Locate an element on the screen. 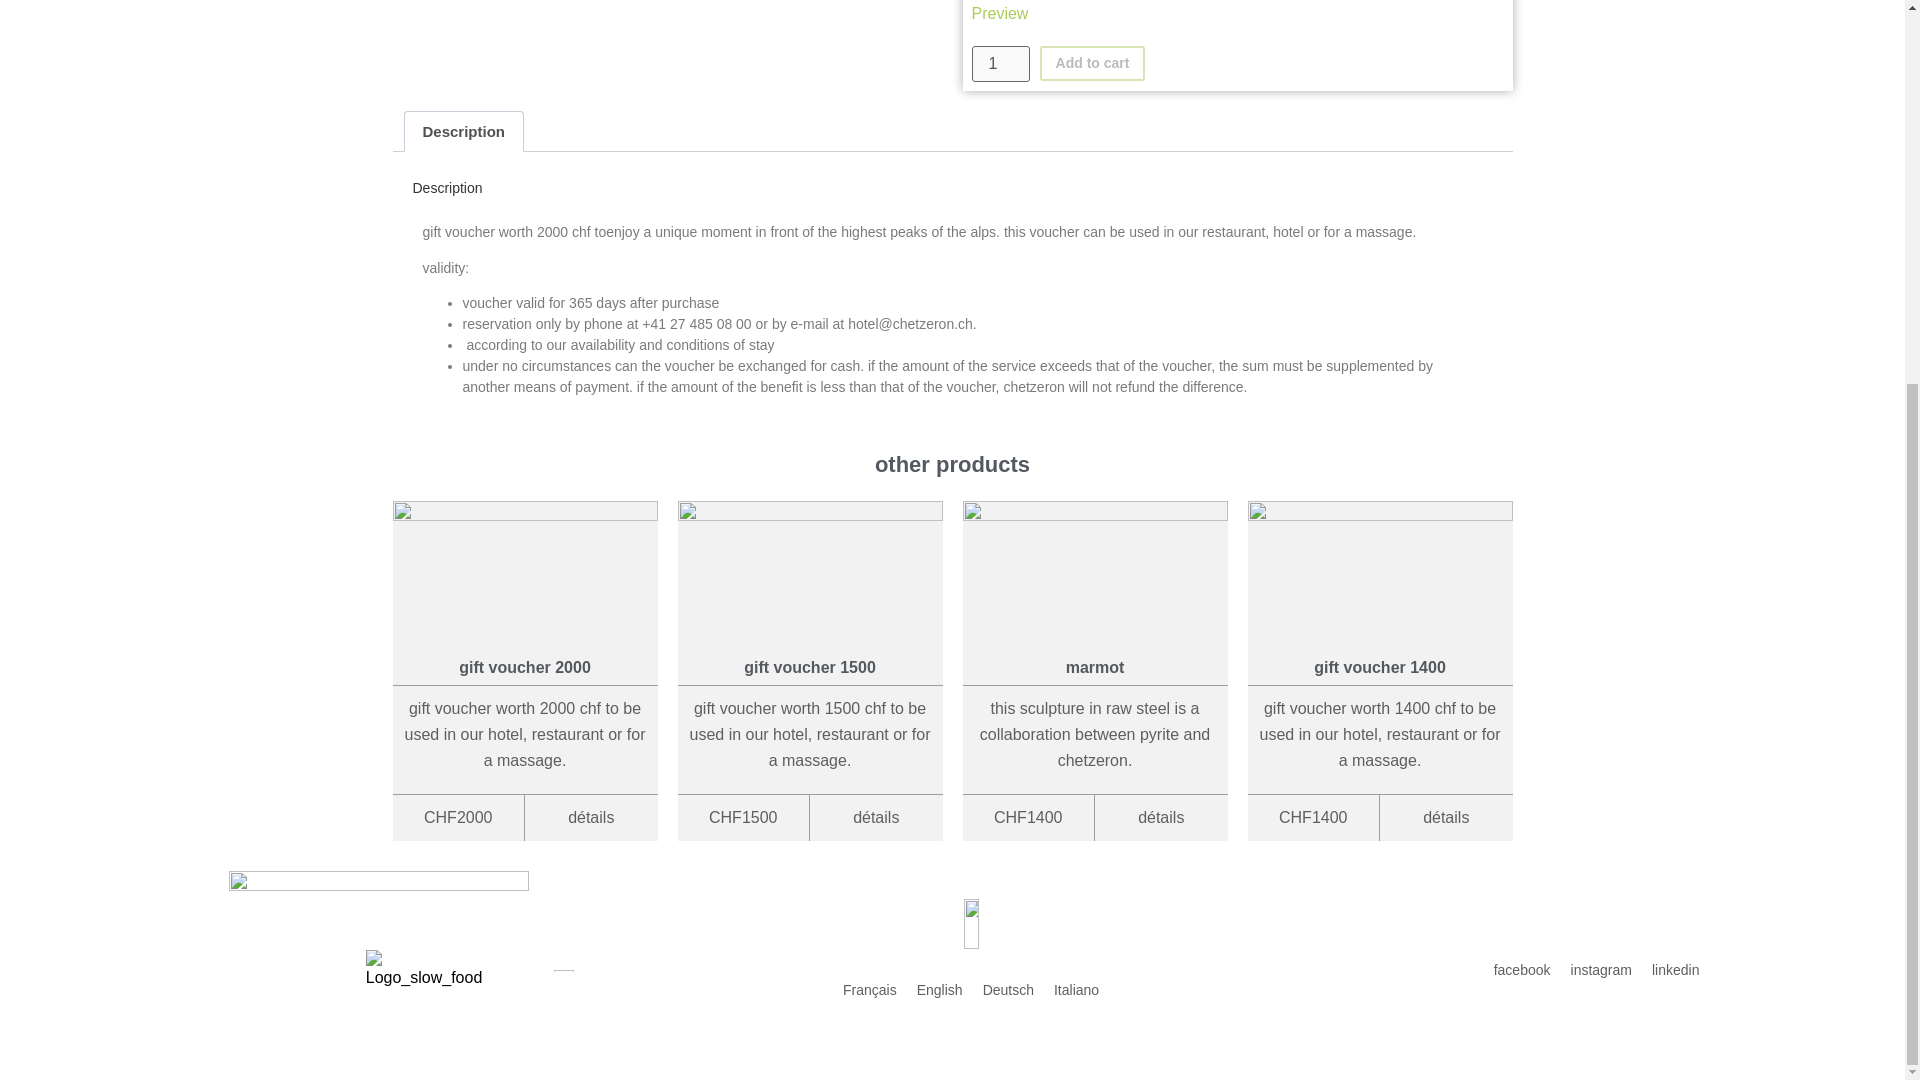 The width and height of the screenshot is (1920, 1080). Deutsch is located at coordinates (1008, 990).